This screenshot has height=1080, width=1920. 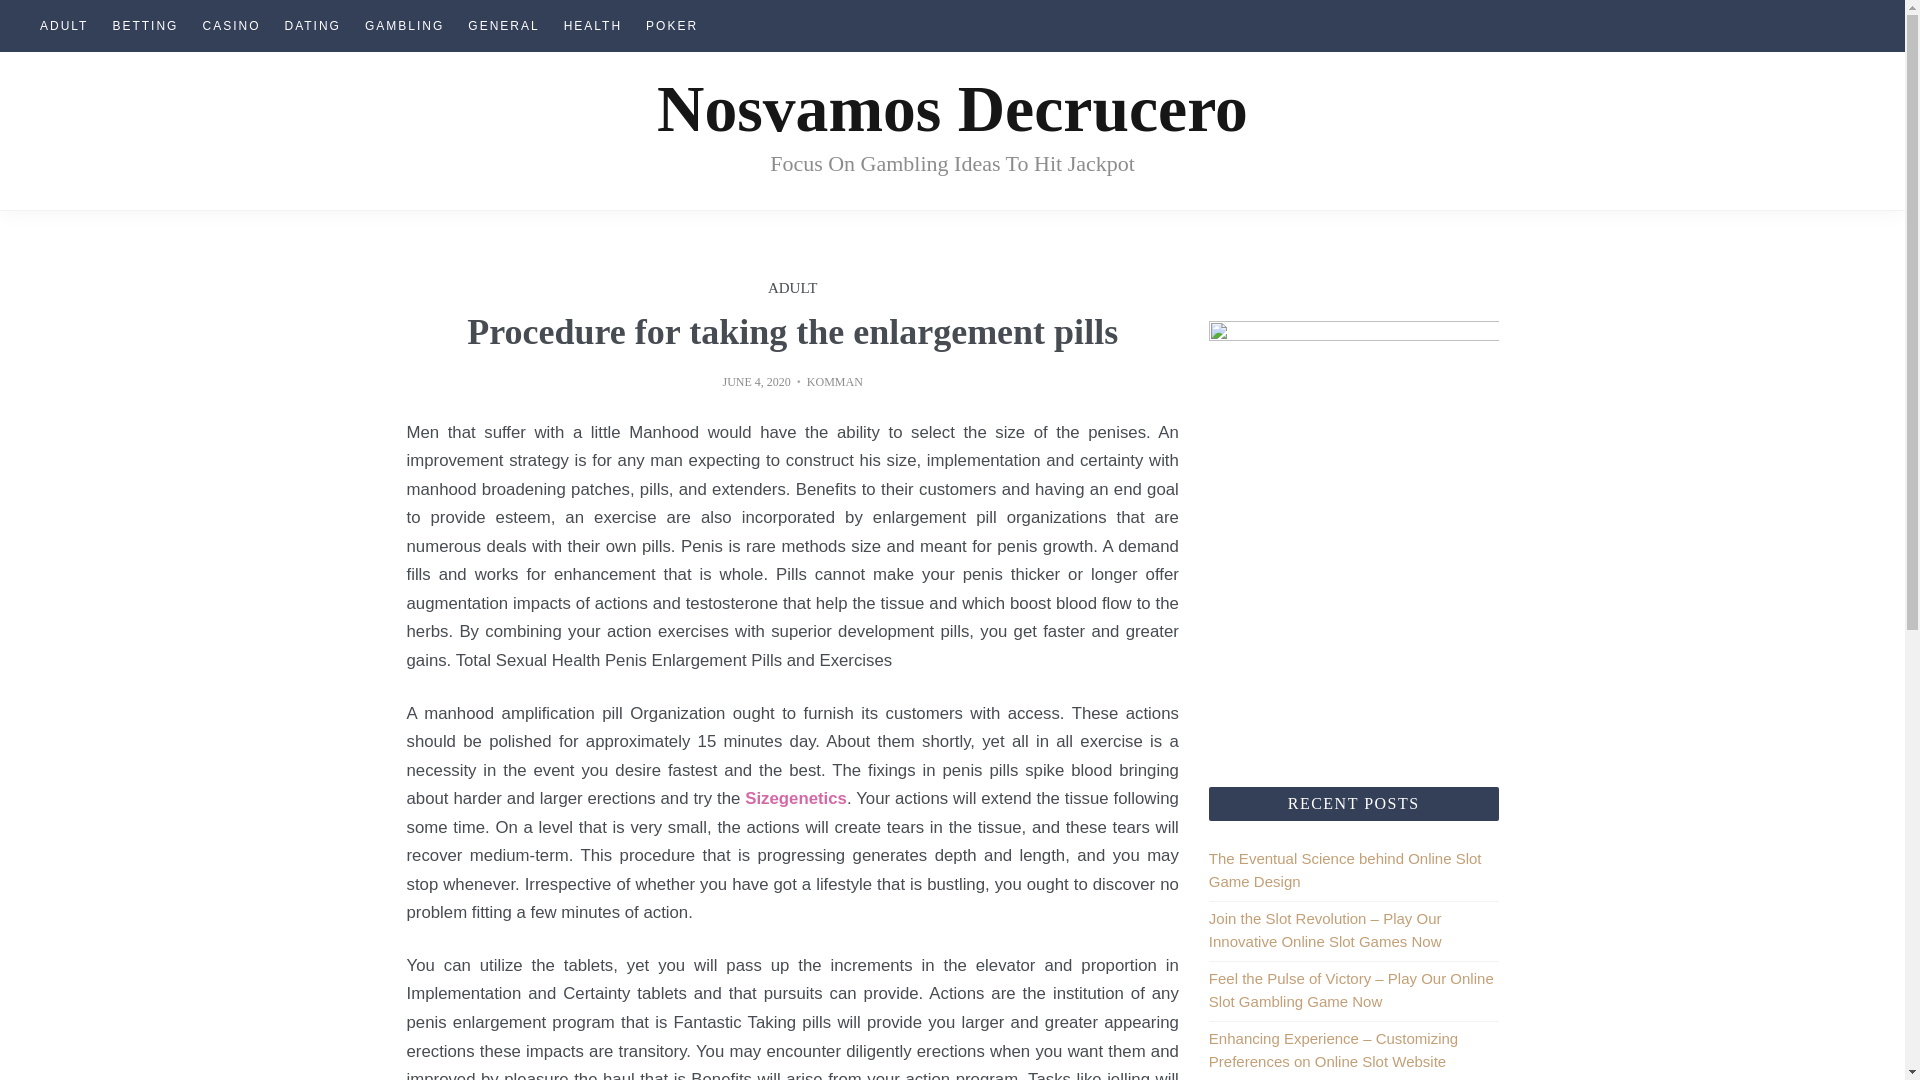 What do you see at coordinates (64, 26) in the screenshot?
I see `ADULT` at bounding box center [64, 26].